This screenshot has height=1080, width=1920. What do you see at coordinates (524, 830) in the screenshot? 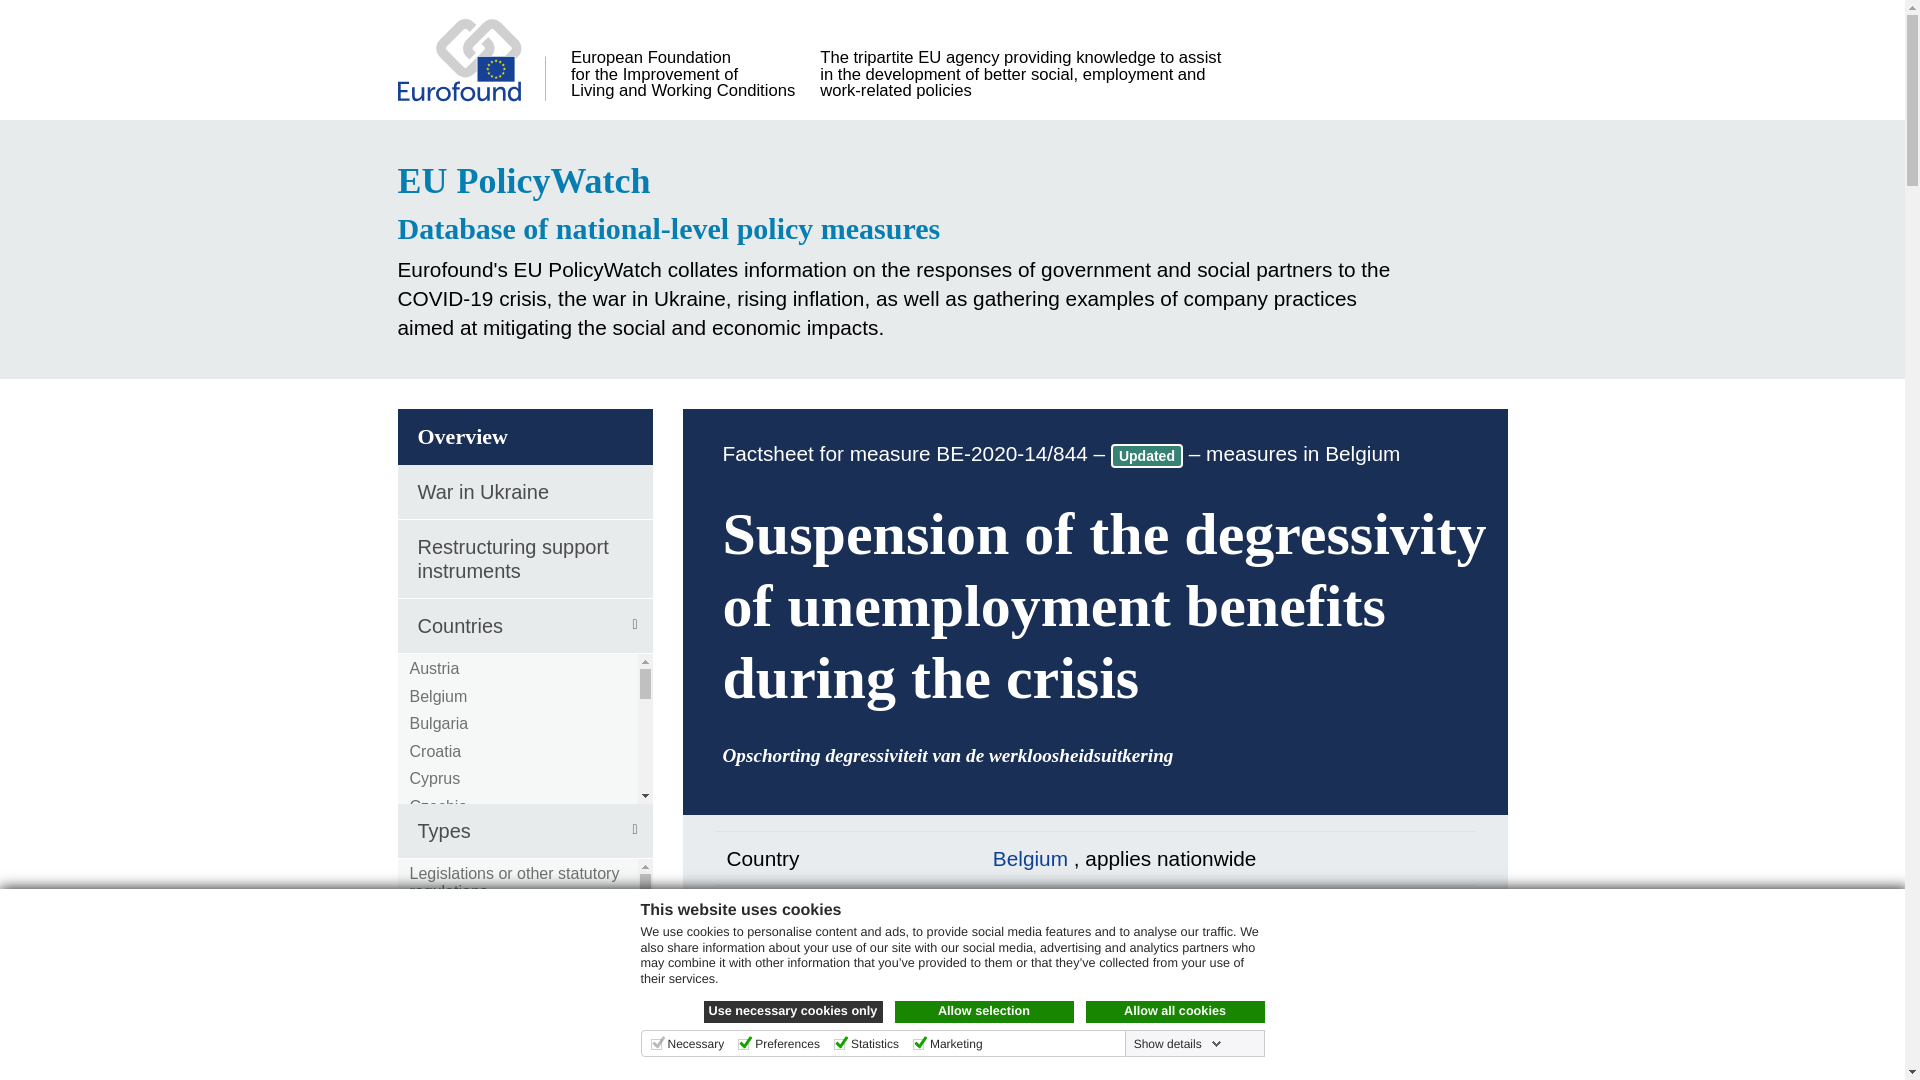
I see `Types` at bounding box center [524, 830].